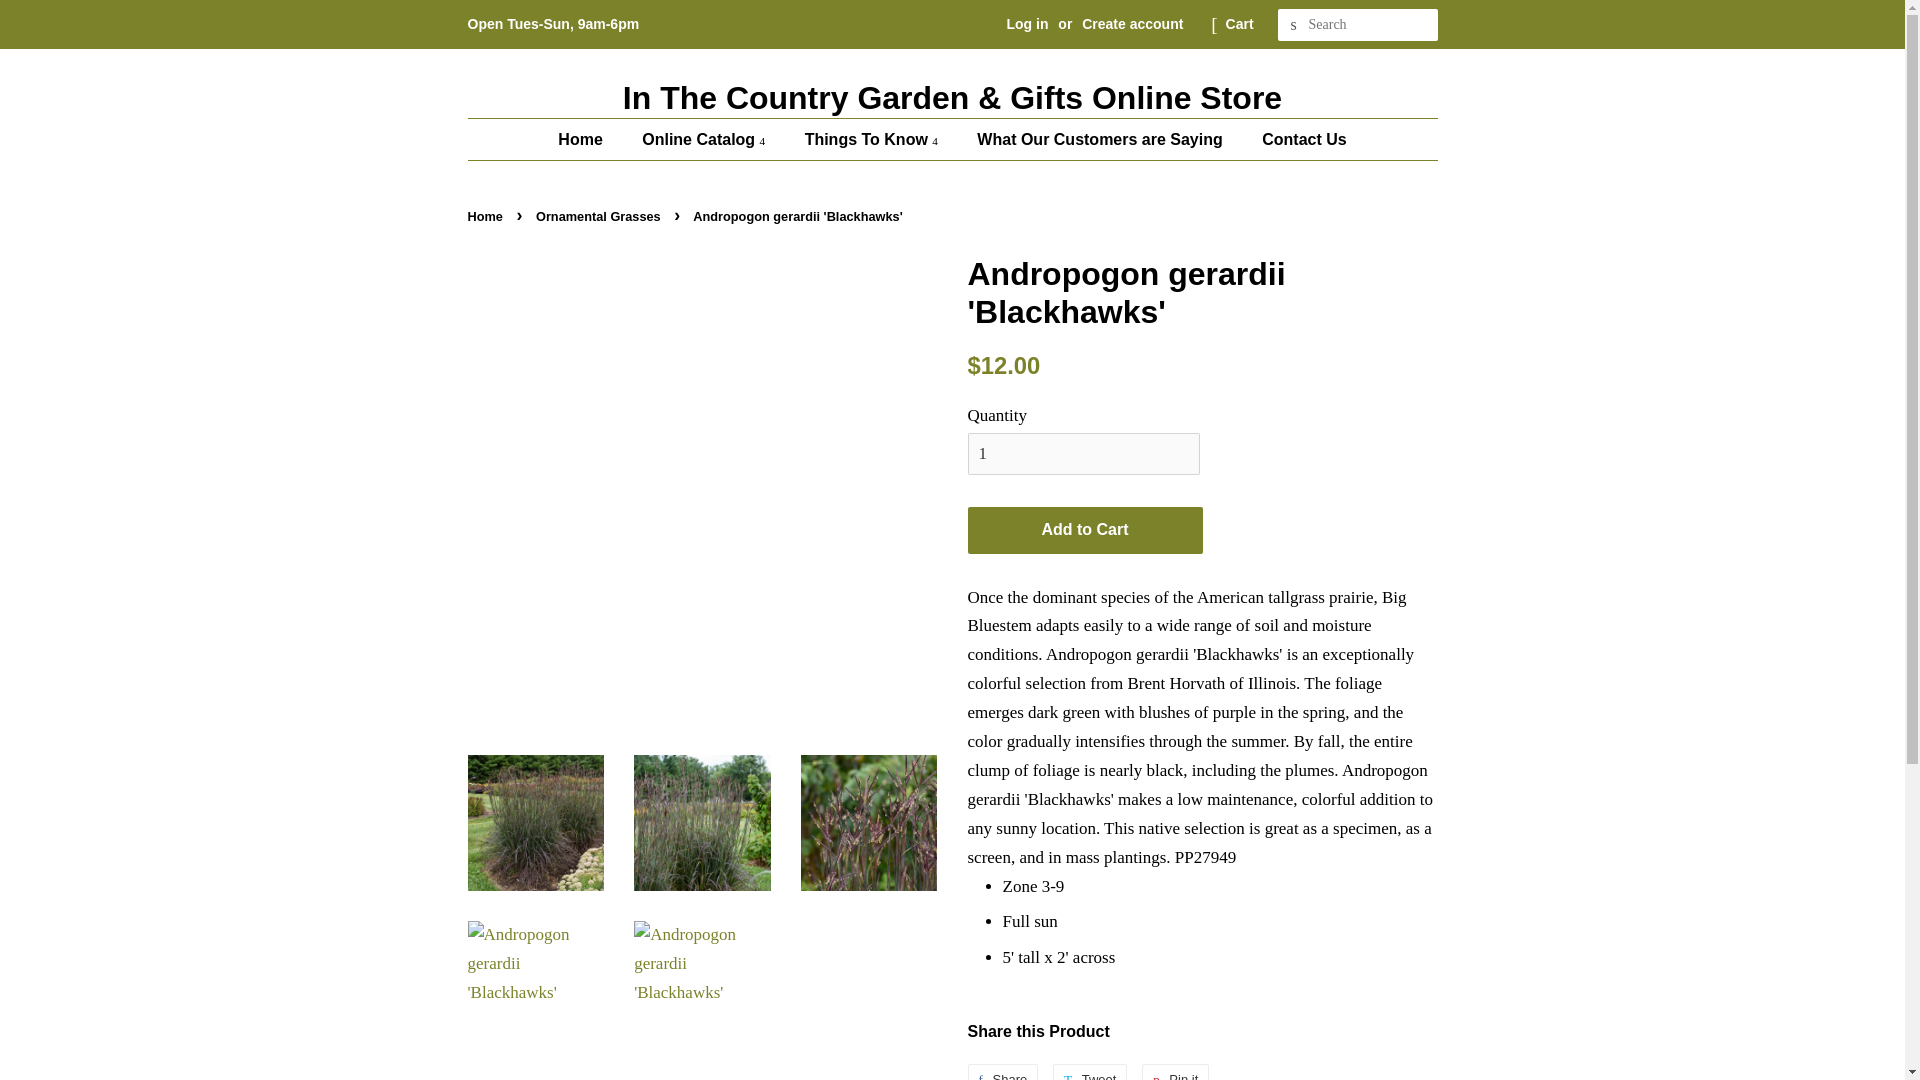  I want to click on Cart, so click(1240, 24).